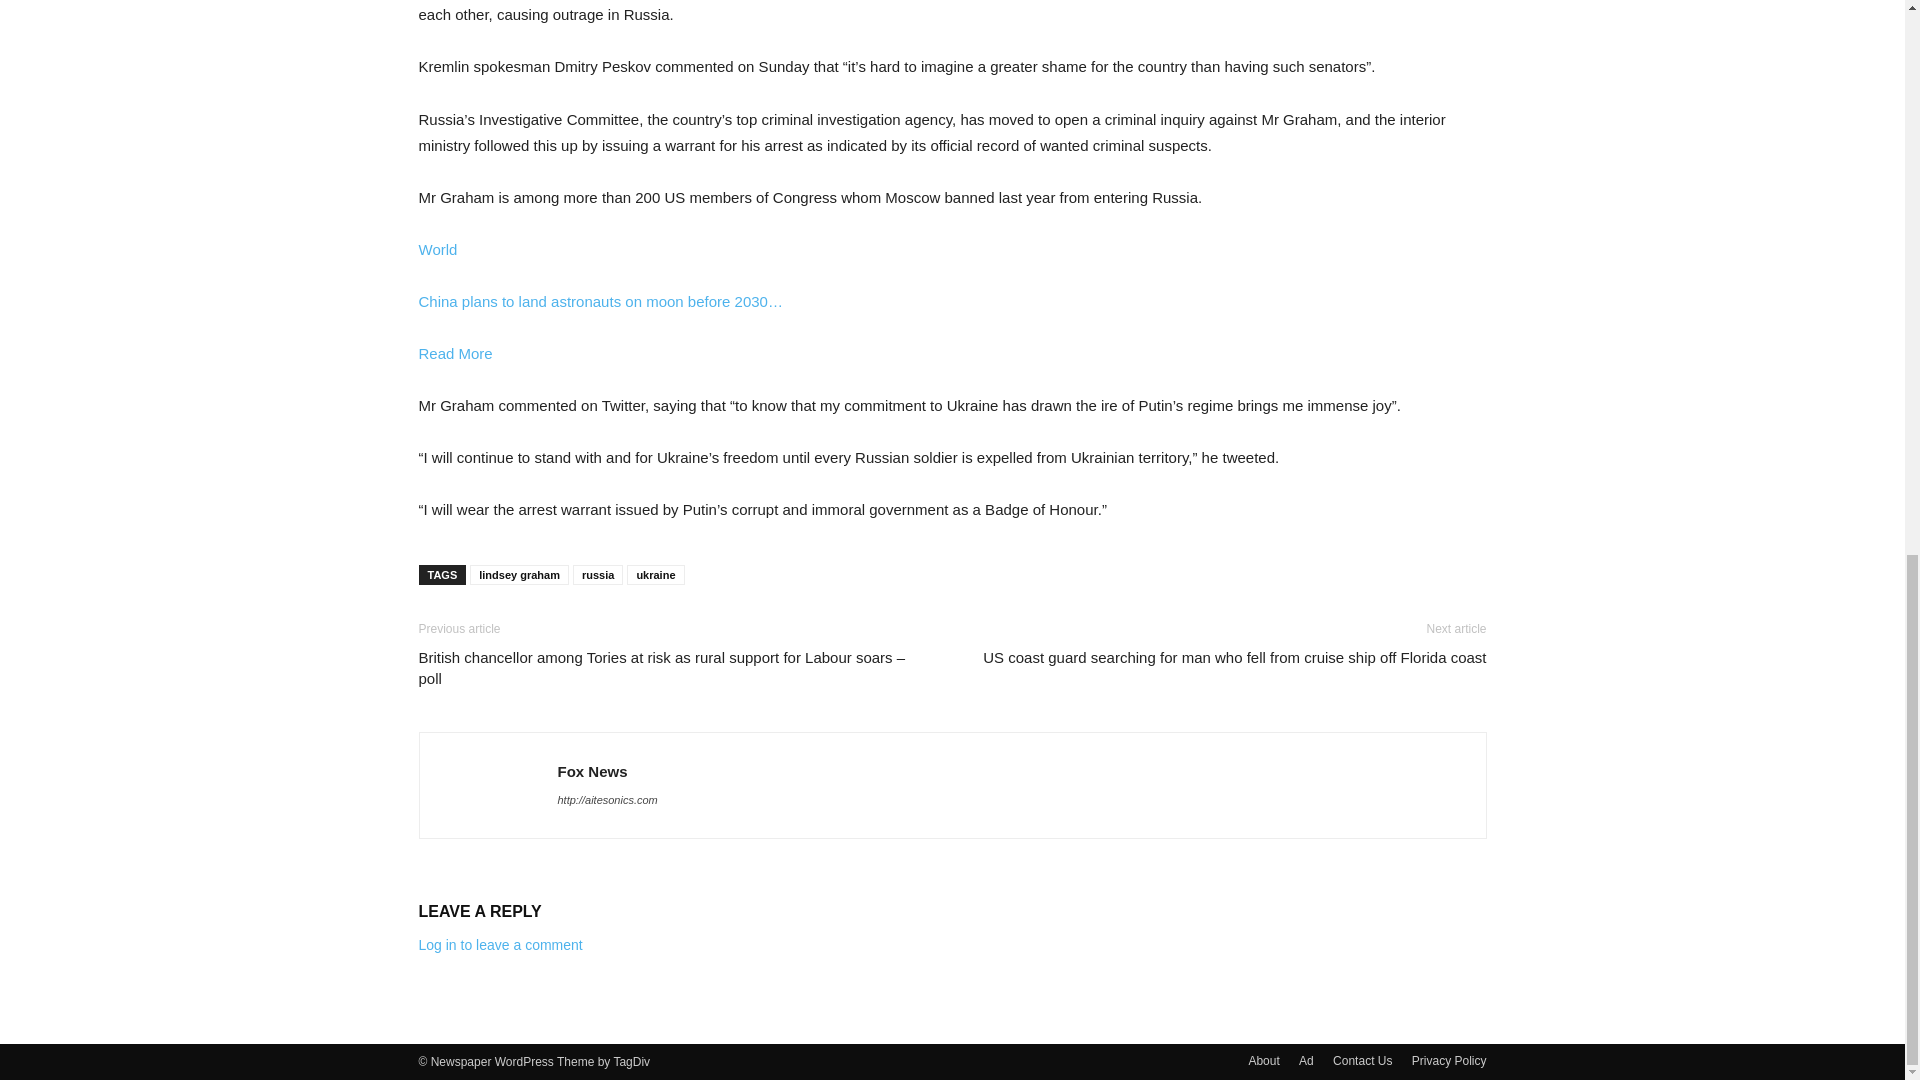  I want to click on russia, so click(597, 574).